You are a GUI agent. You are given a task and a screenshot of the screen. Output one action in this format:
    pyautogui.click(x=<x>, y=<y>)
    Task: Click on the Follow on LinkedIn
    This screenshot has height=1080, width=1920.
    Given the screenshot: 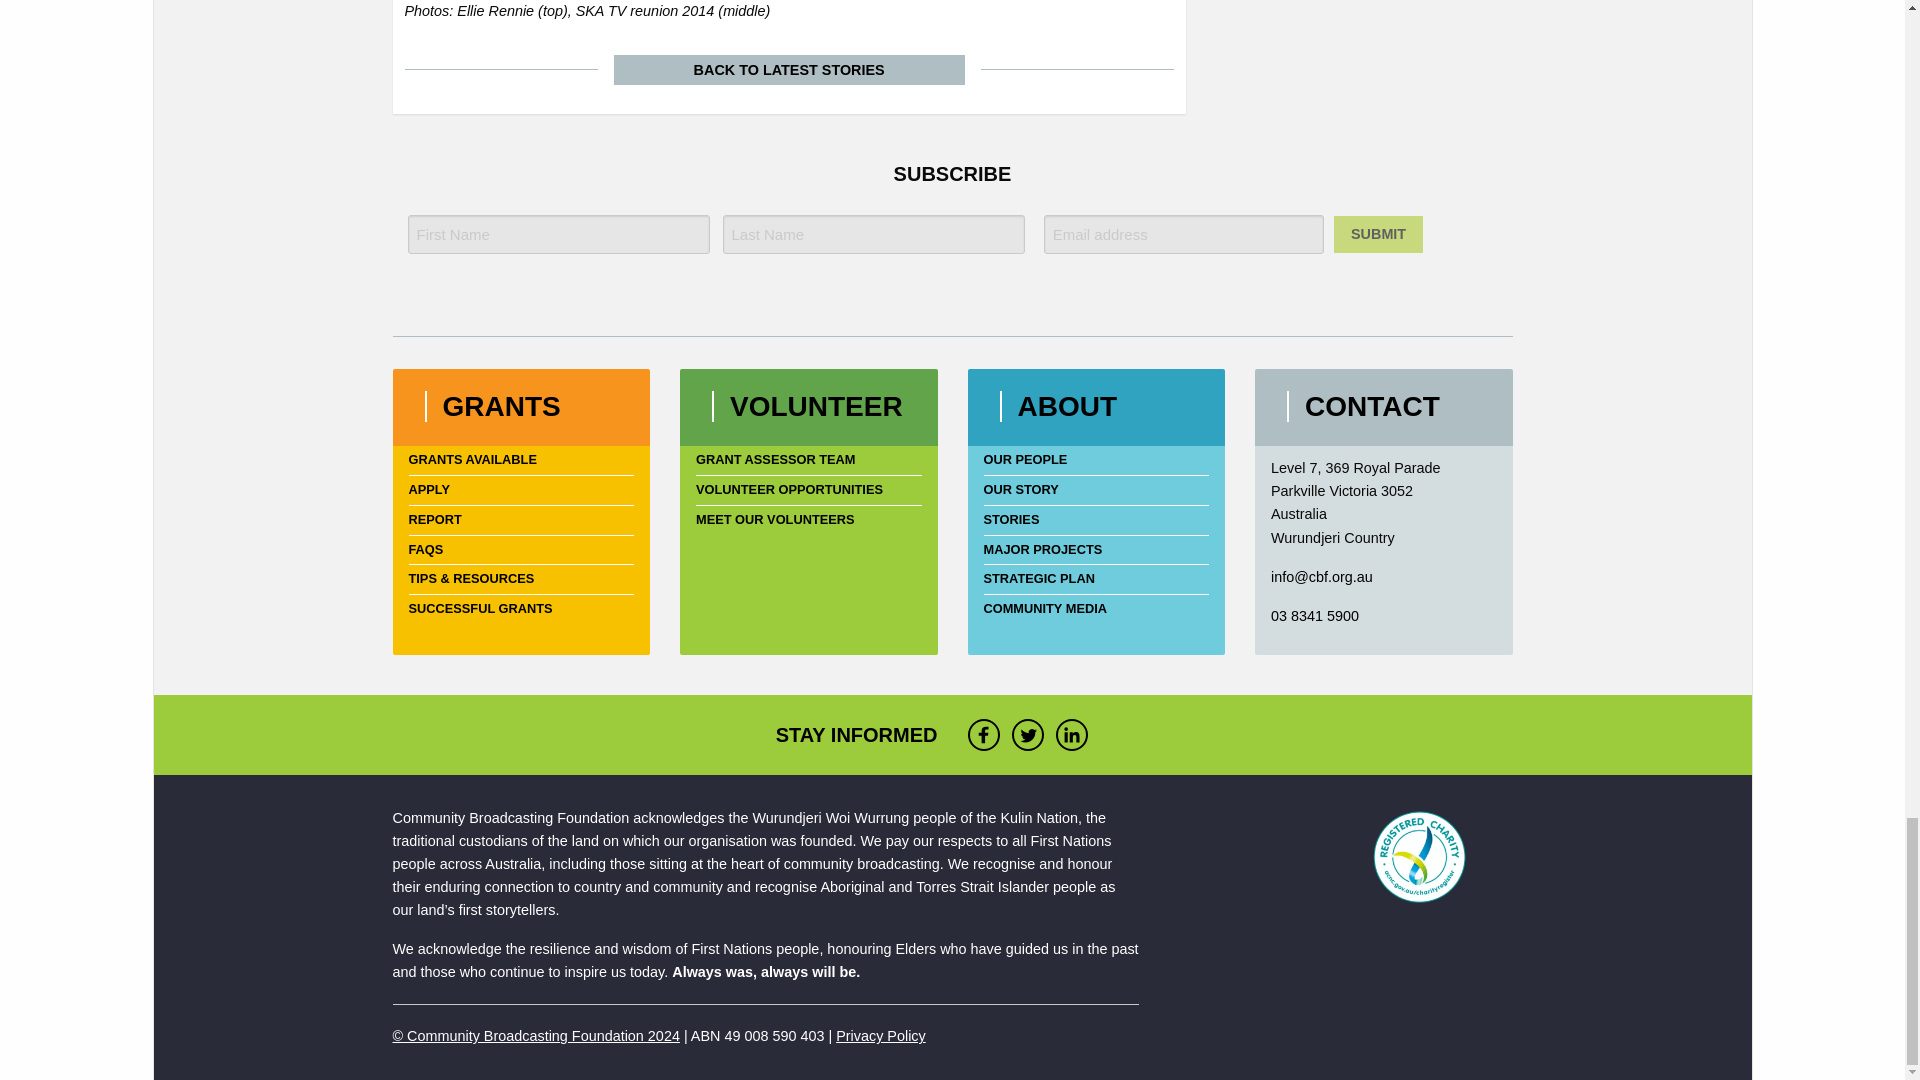 What is the action you would take?
    pyautogui.click(x=1078, y=734)
    